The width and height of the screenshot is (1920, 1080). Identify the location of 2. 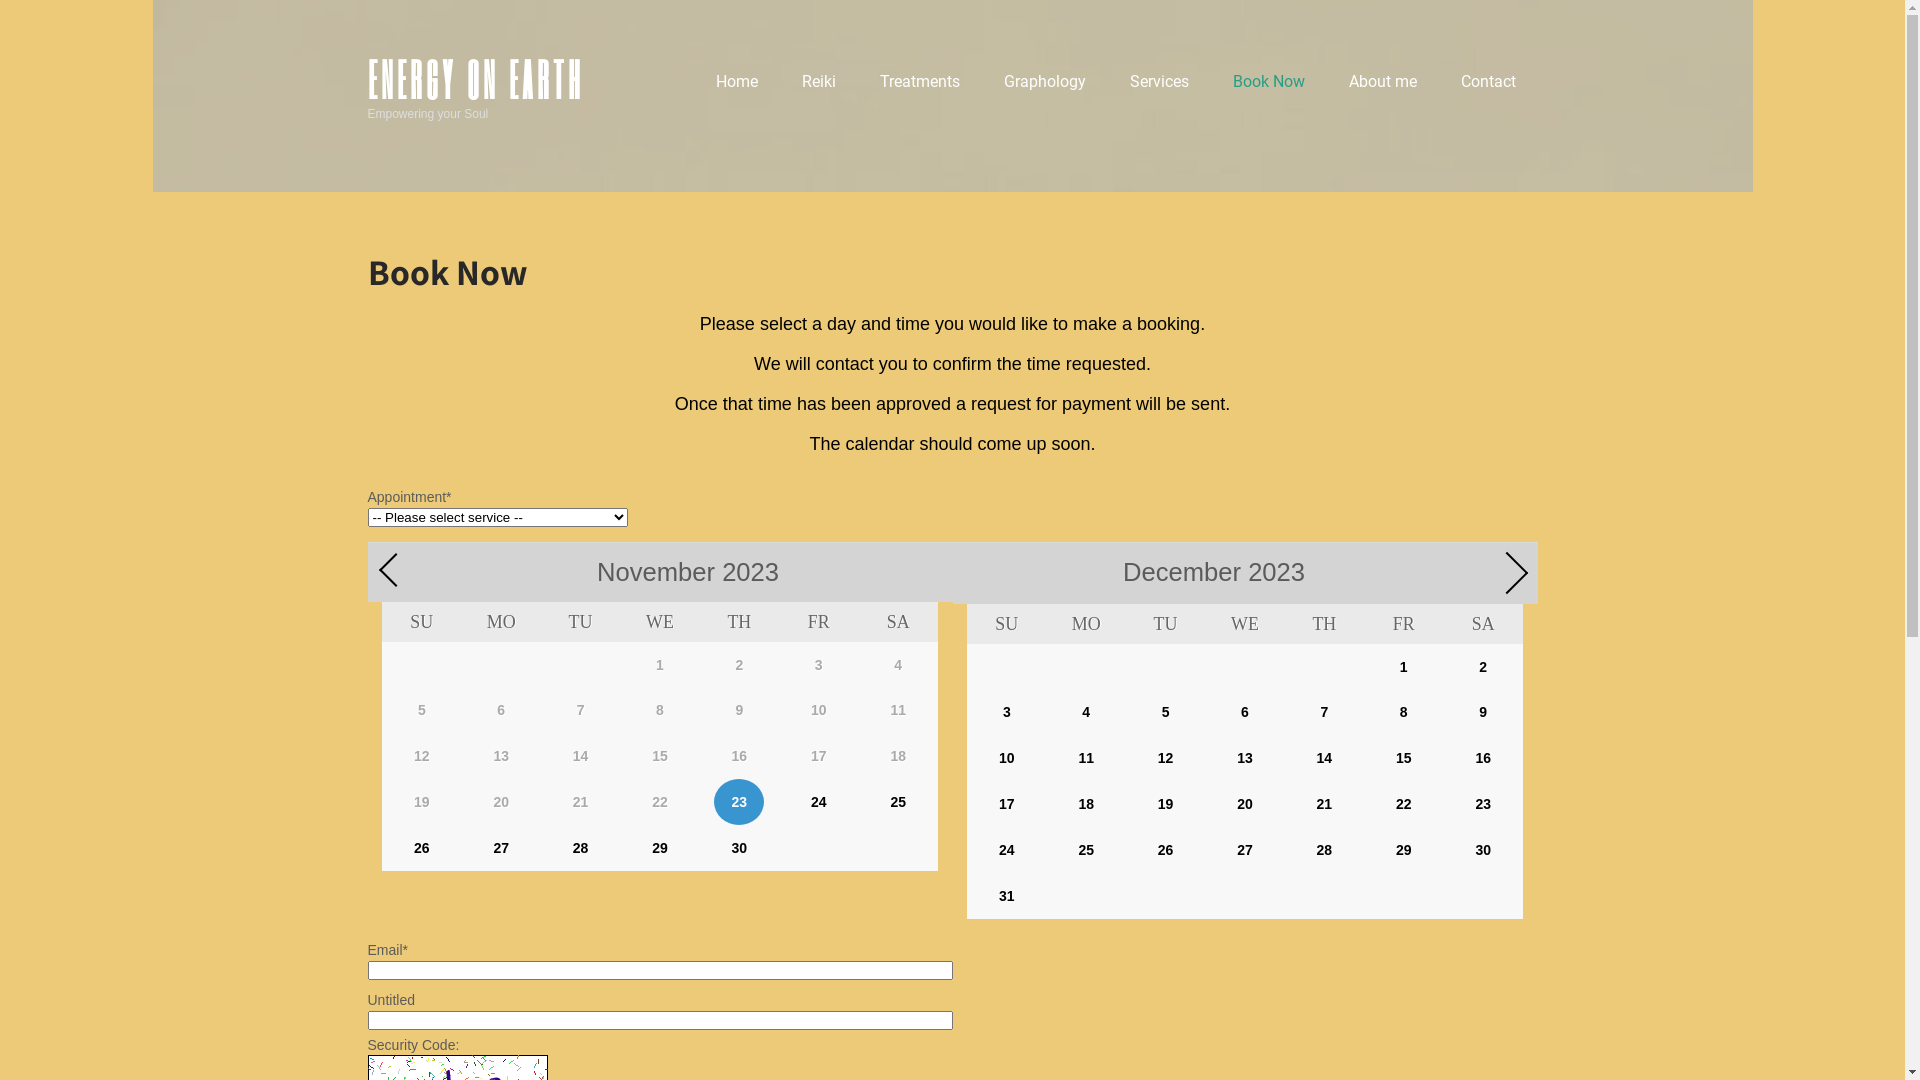
(1483, 667).